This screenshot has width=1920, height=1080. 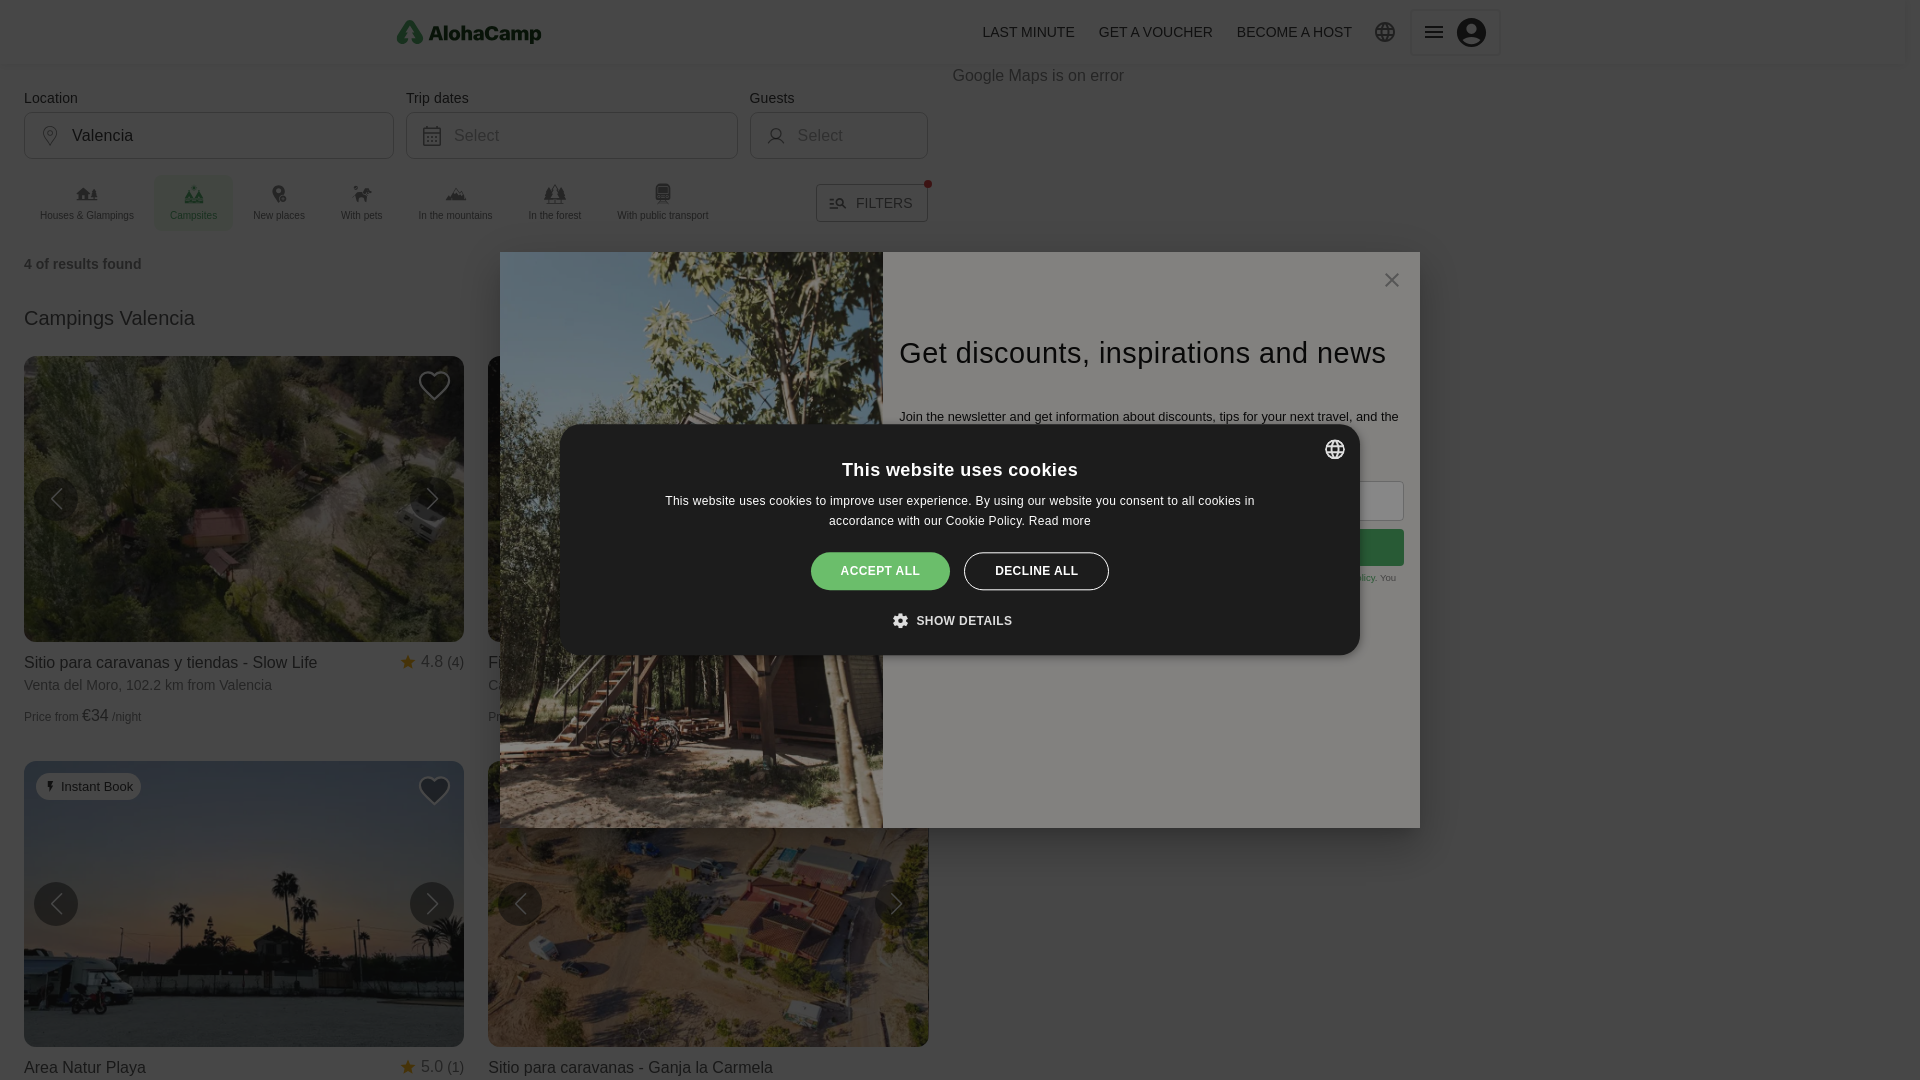 I want to click on LAST MINUTE, so click(x=1028, y=32).